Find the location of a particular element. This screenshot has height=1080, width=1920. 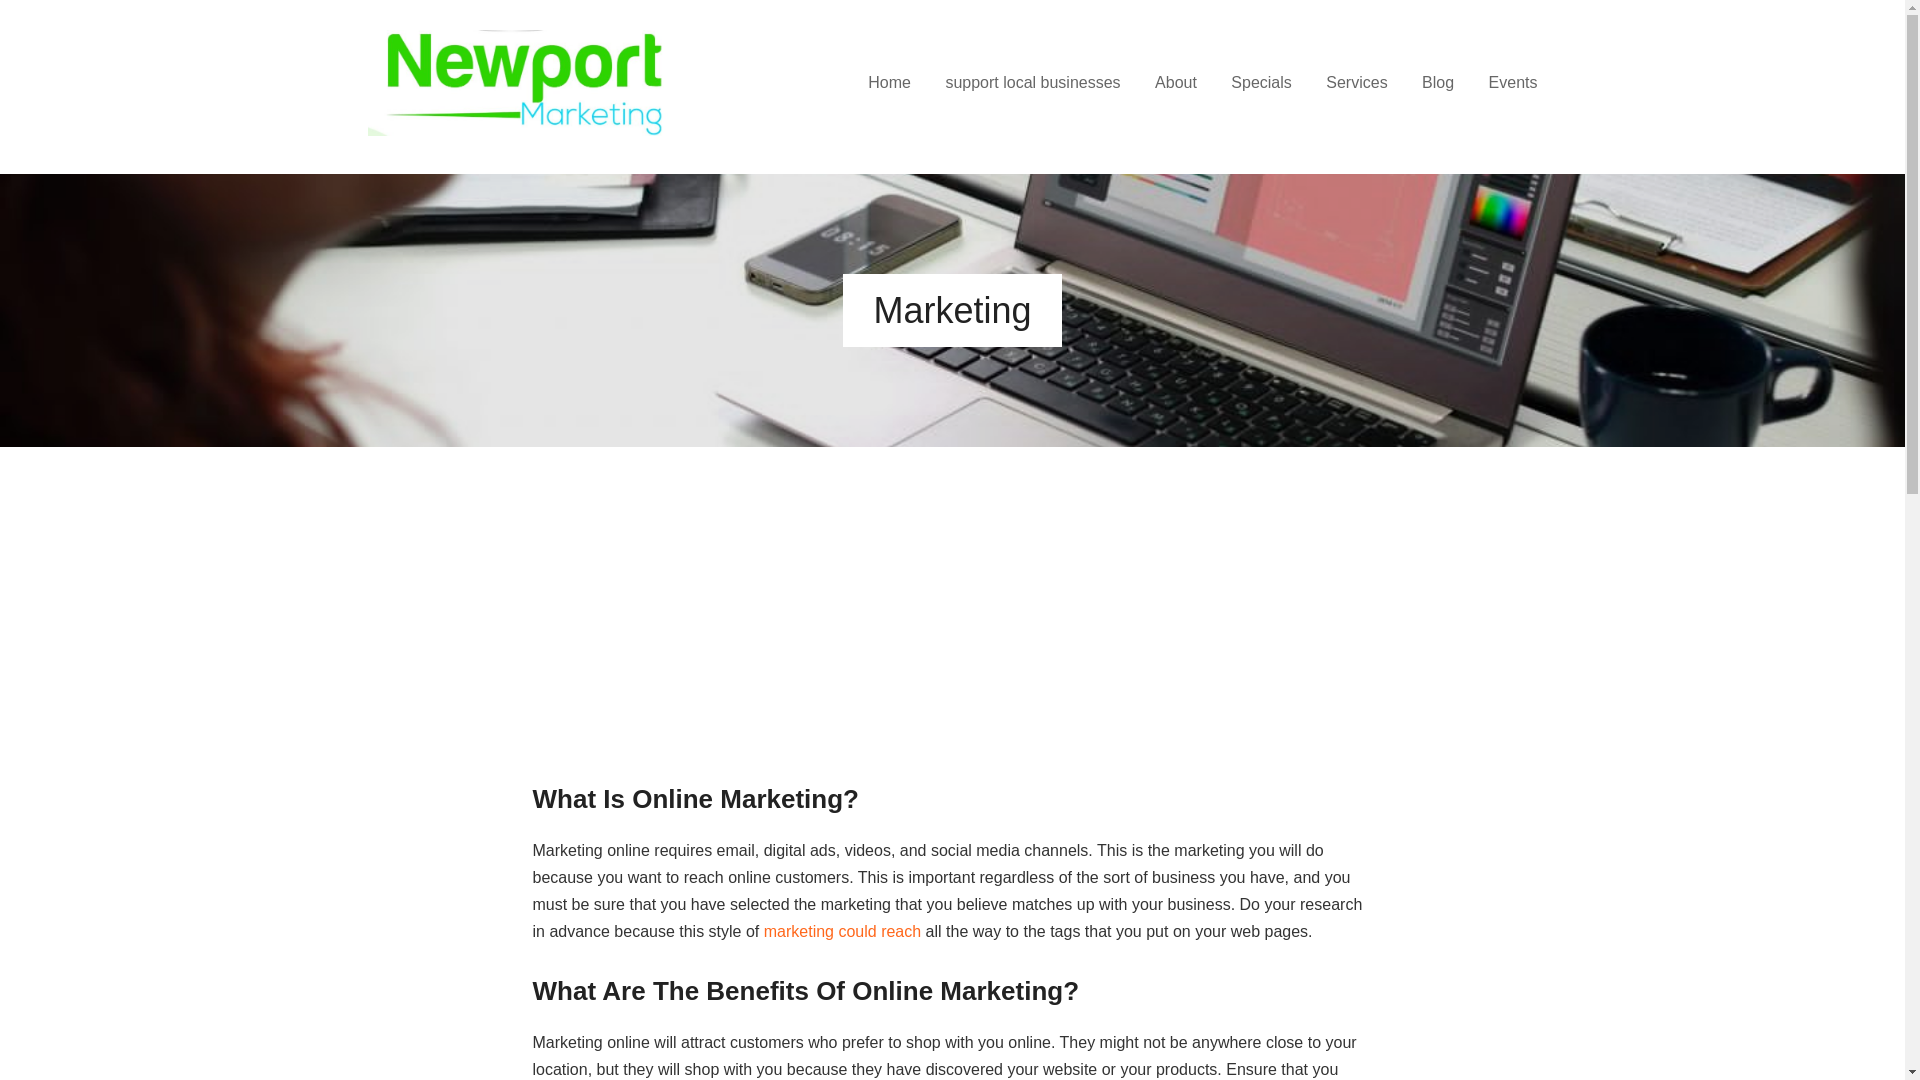

Events is located at coordinates (1513, 84).